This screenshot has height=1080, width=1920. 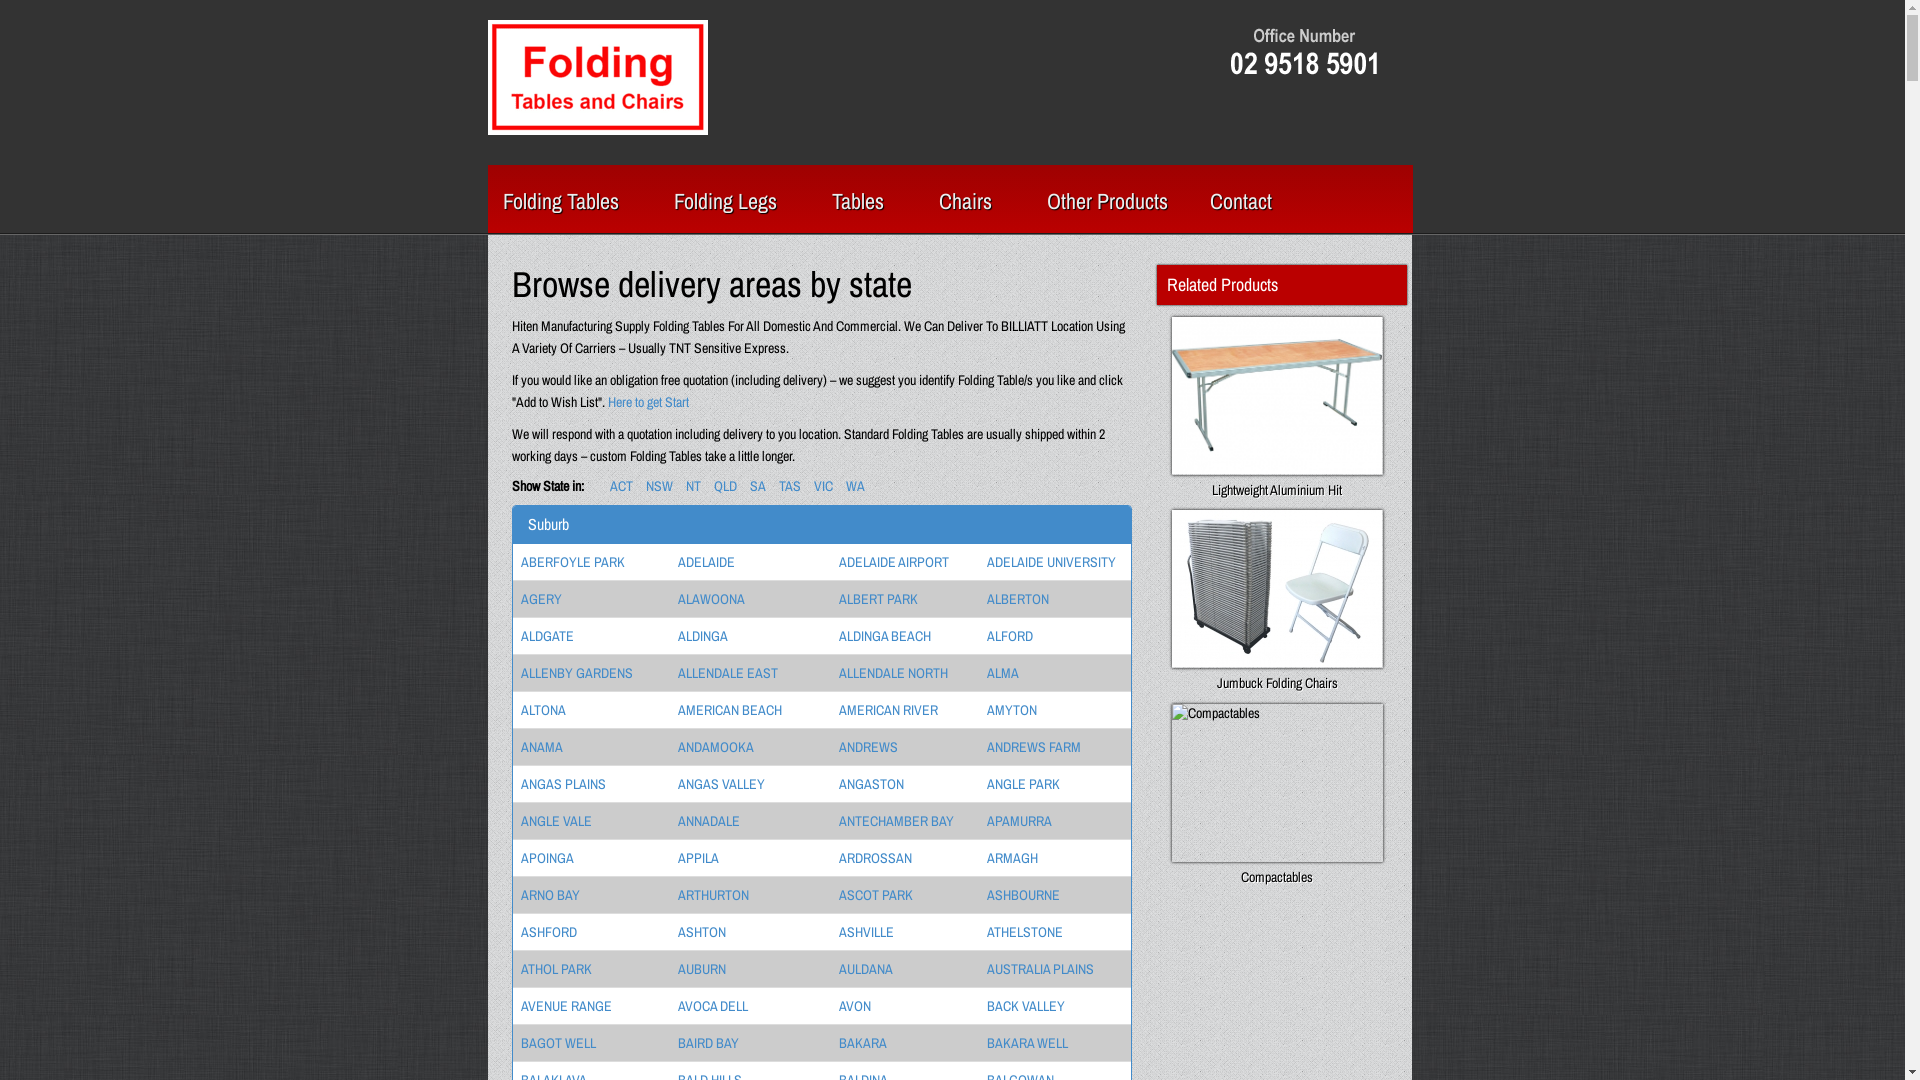 I want to click on ANAMA, so click(x=541, y=747).